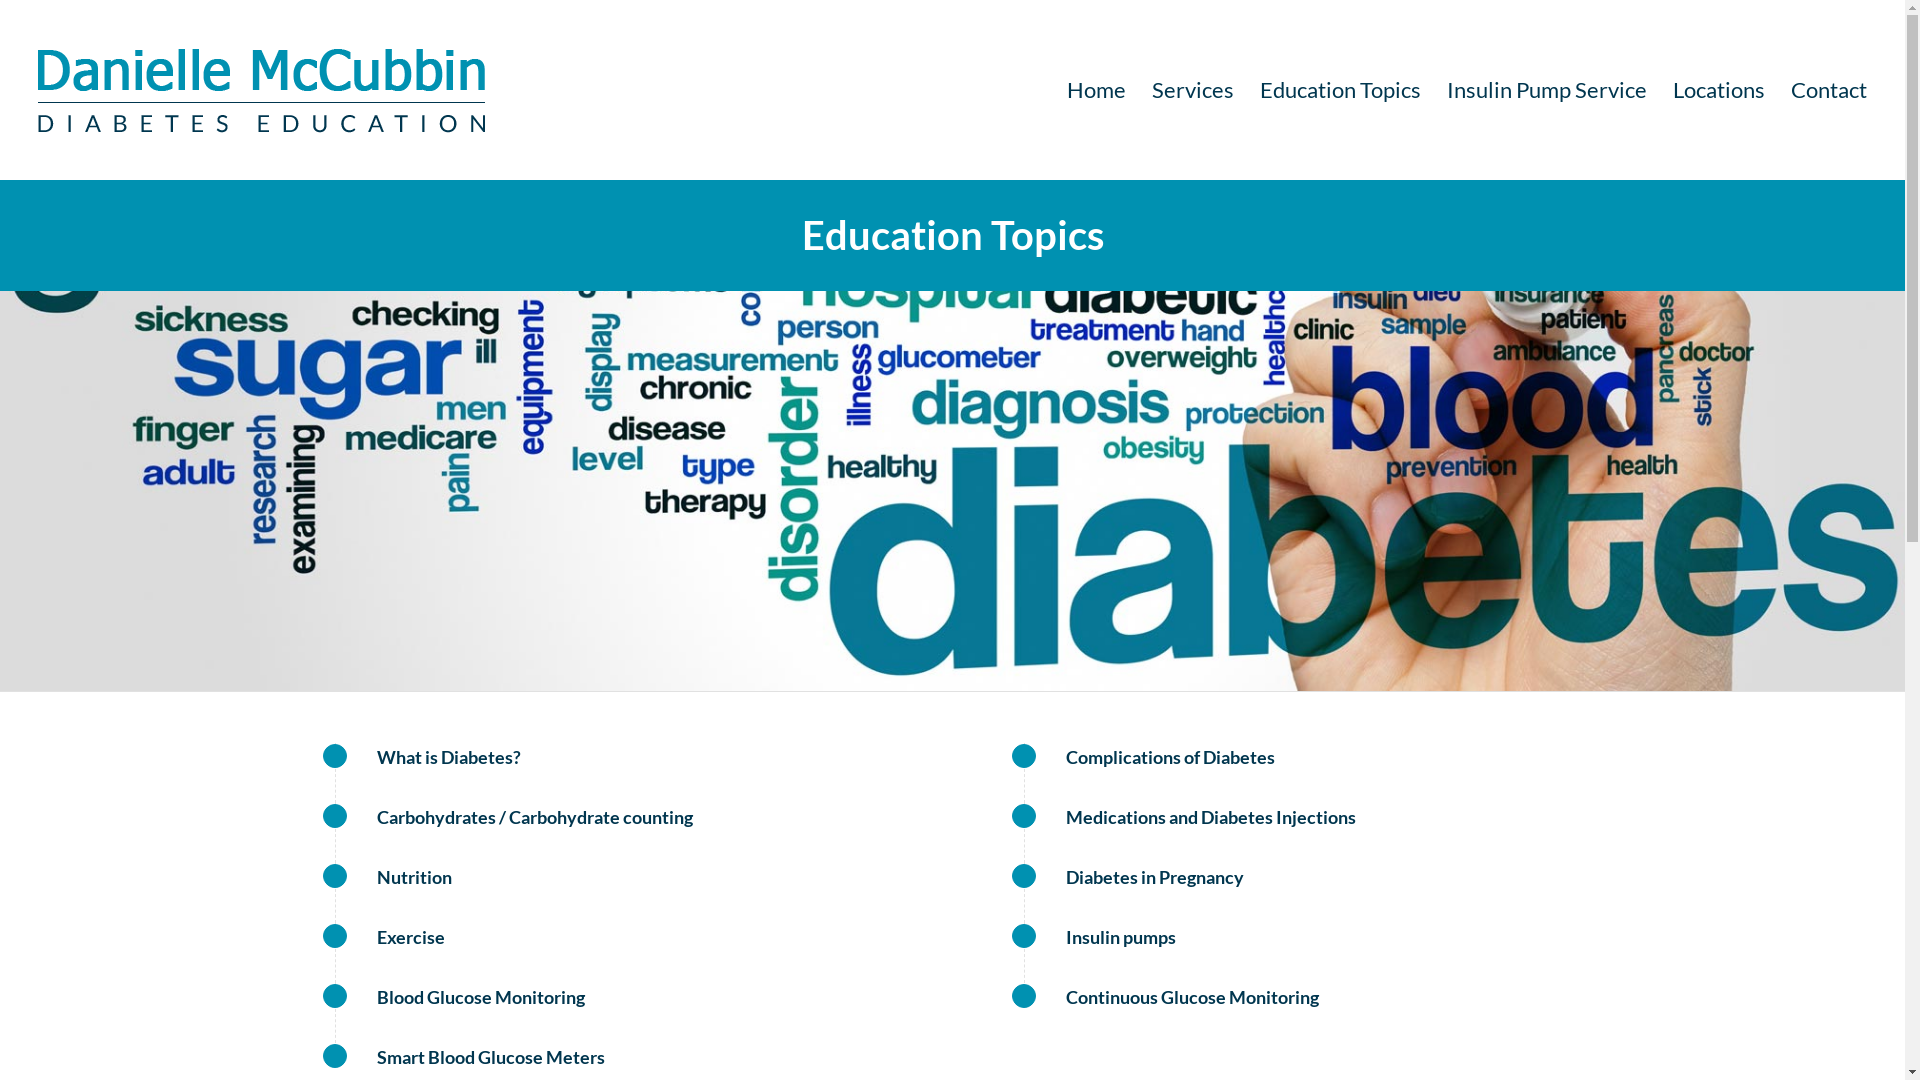 The image size is (1920, 1080). Describe the element at coordinates (1193, 90) in the screenshot. I see `Services` at that location.